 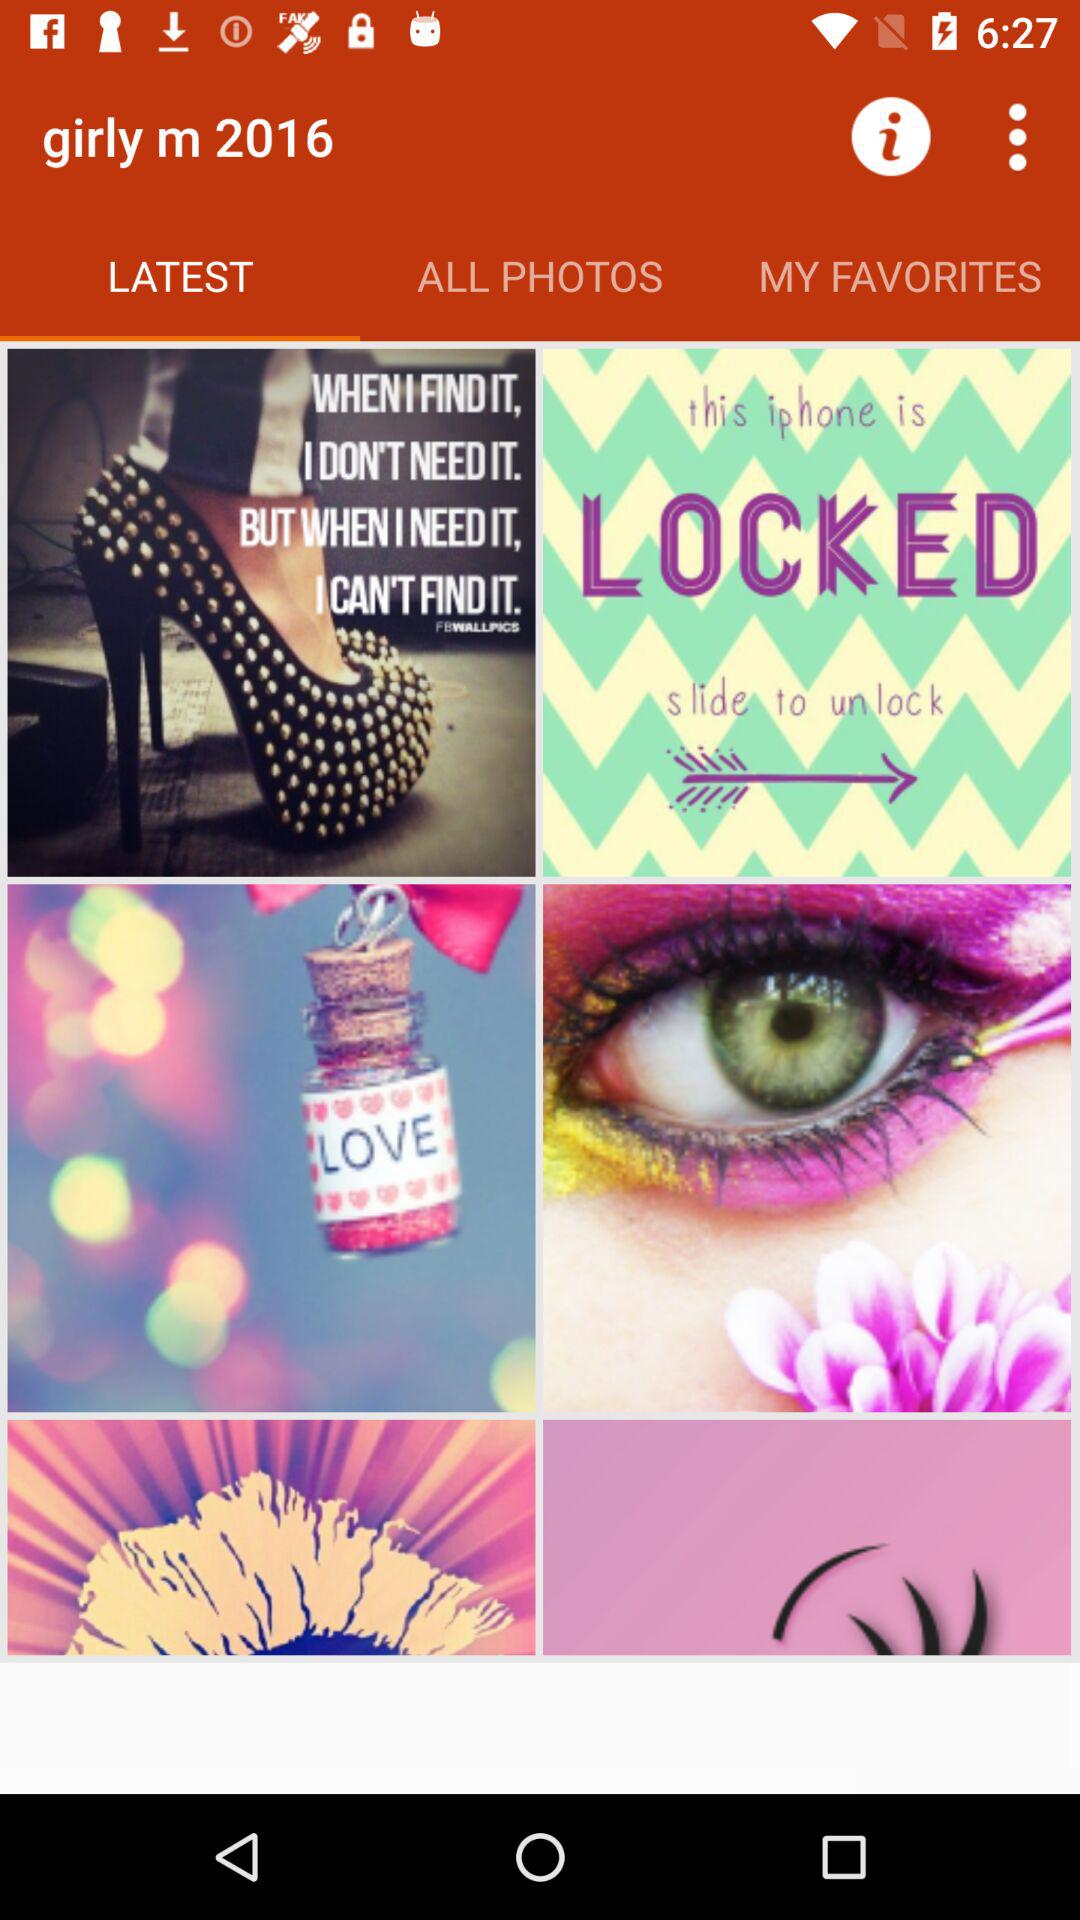 I want to click on turn on the app above the my favorites app, so click(x=1016, y=136).